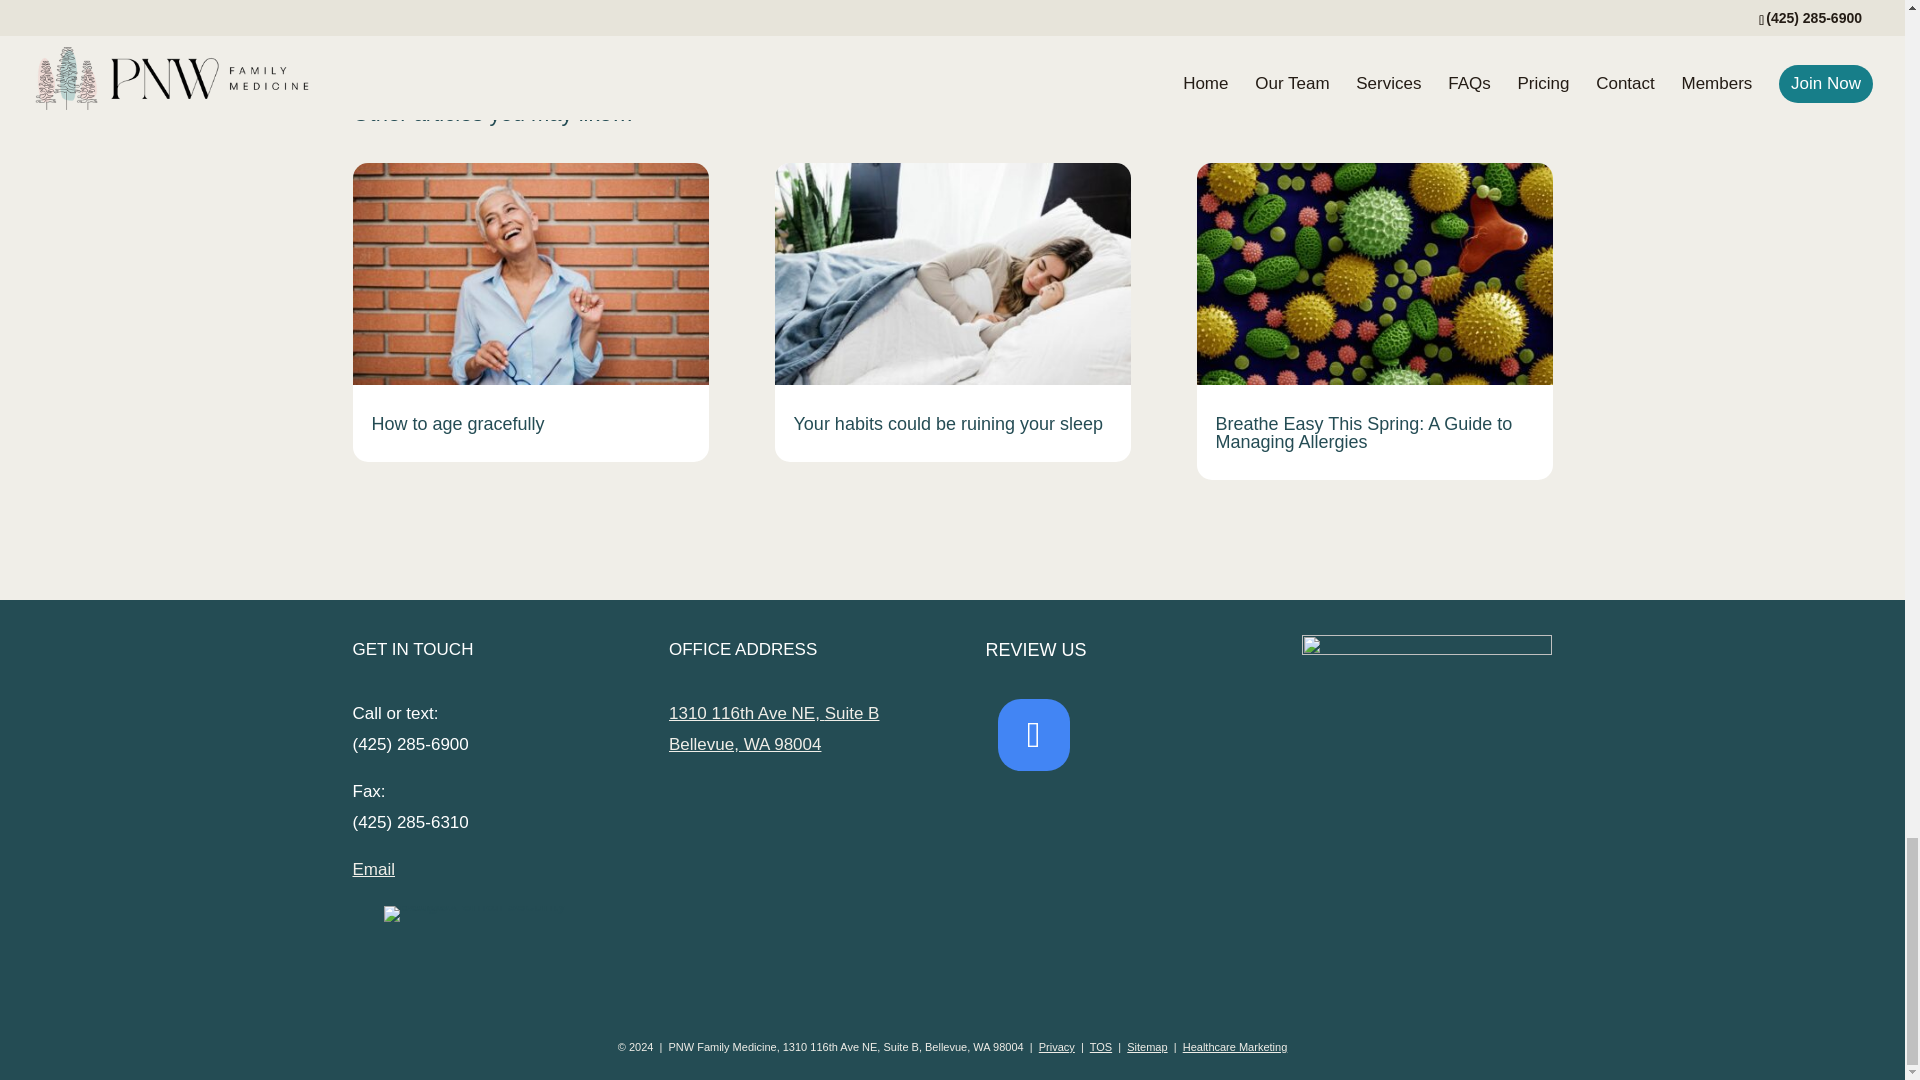 This screenshot has height=1080, width=1920. I want to click on Healthcare Marketing, so click(1235, 1047).